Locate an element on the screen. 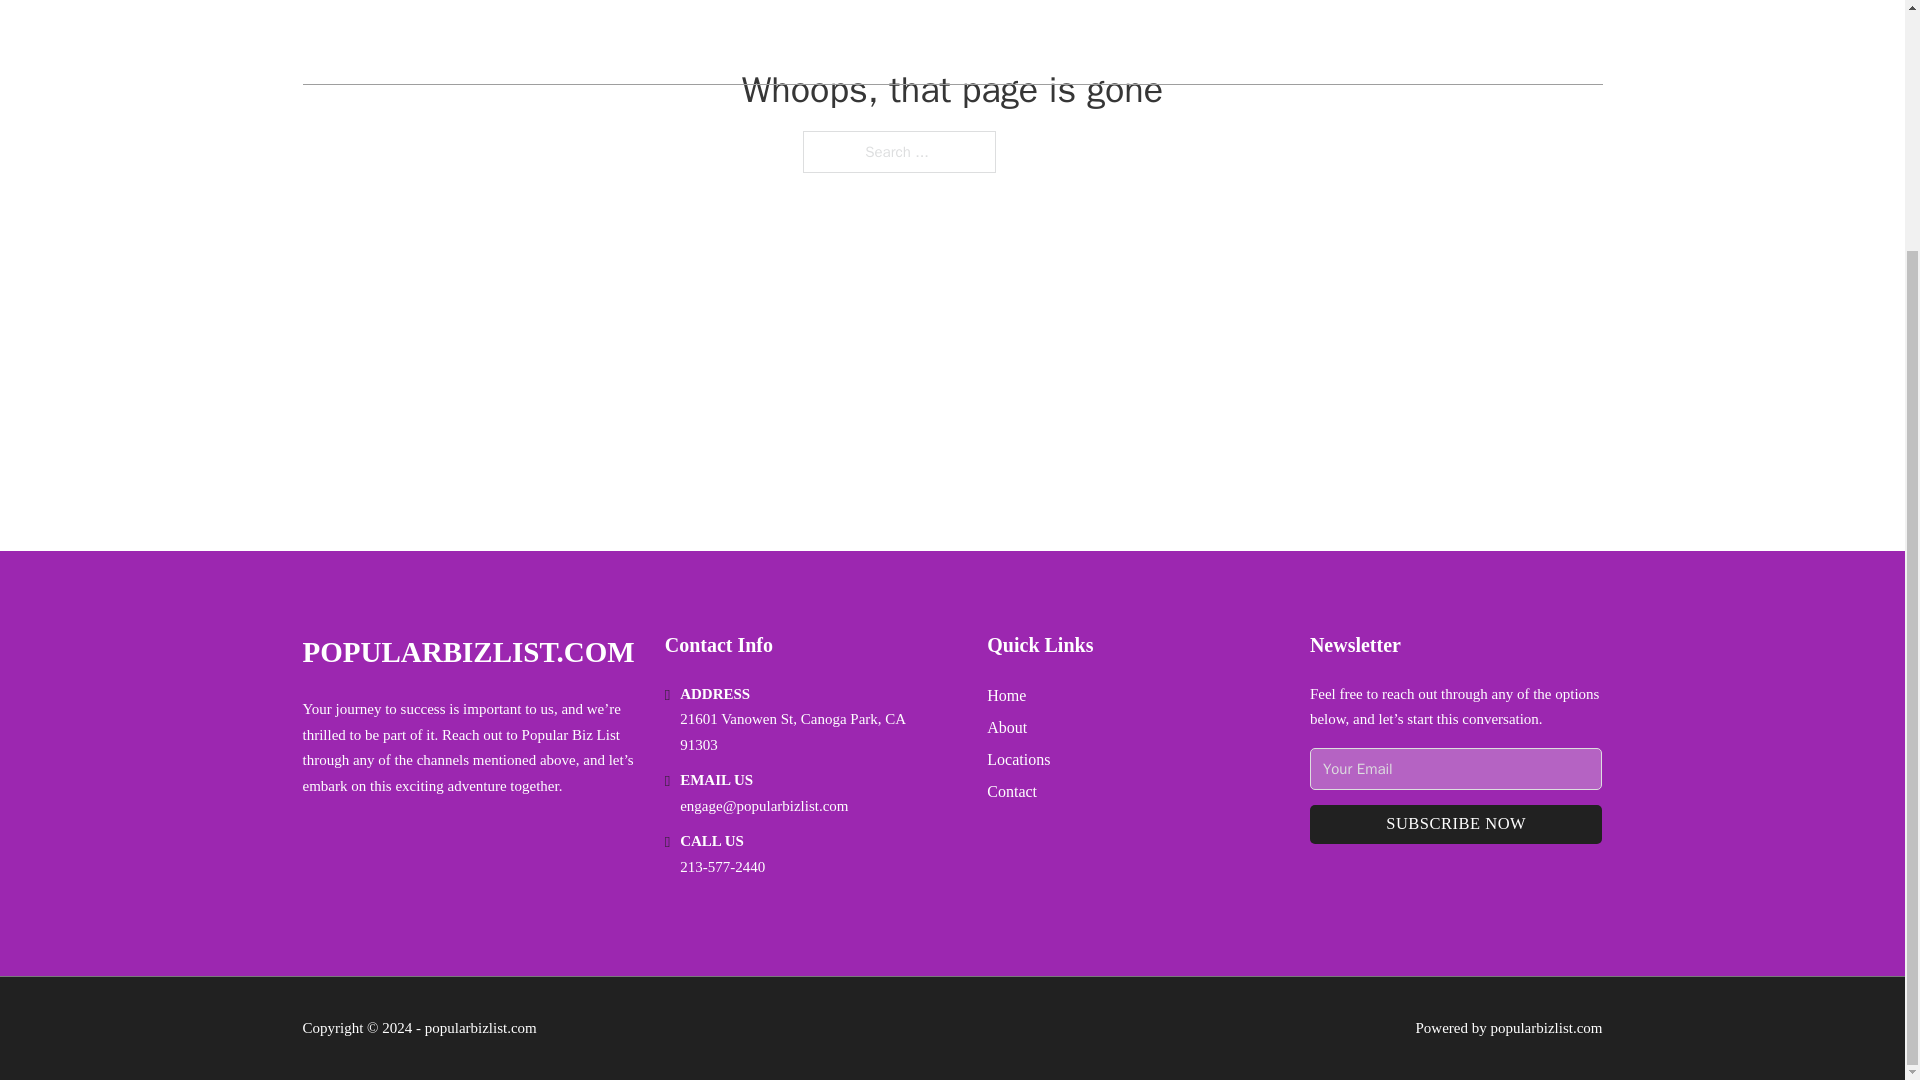 The width and height of the screenshot is (1920, 1080). Home is located at coordinates (1006, 694).